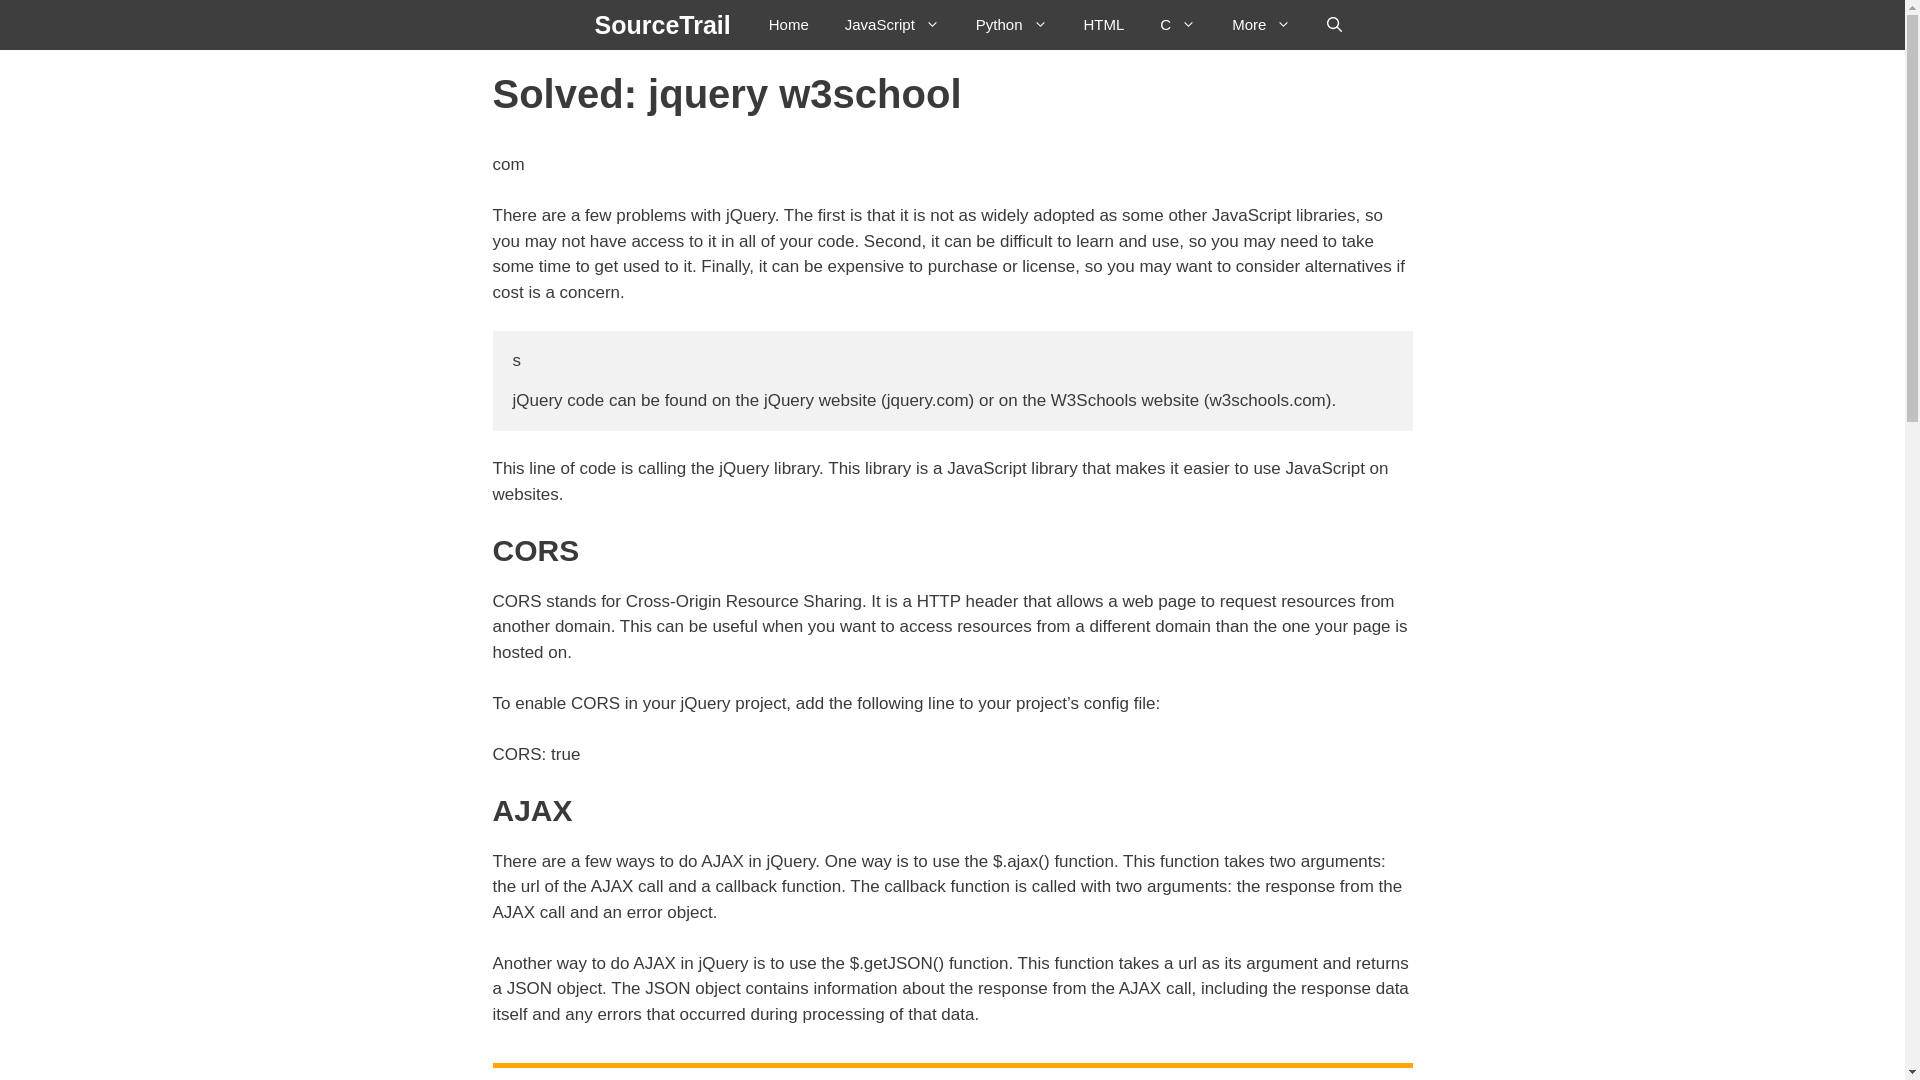  Describe the element at coordinates (663, 24) in the screenshot. I see `SourceTrail` at that location.